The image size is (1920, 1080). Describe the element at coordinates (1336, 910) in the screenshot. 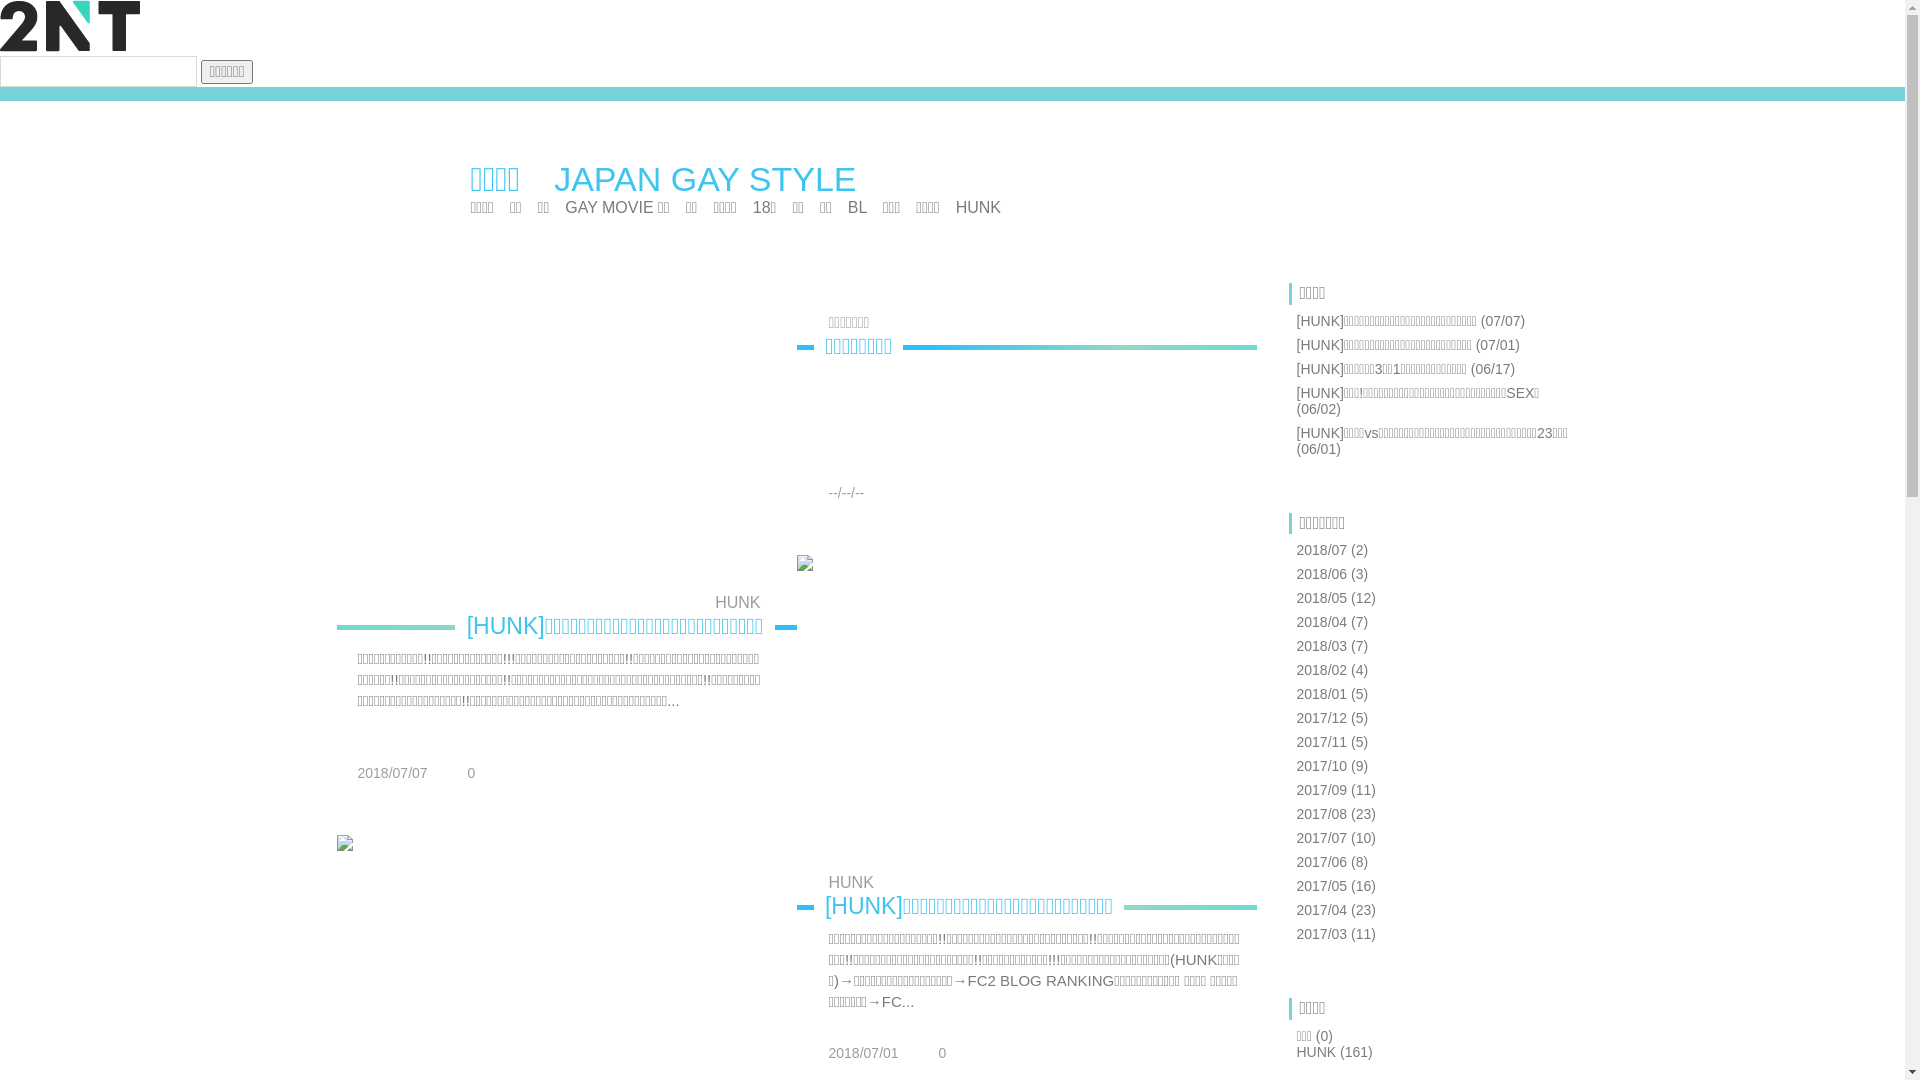

I see `2017/04 (23)` at that location.